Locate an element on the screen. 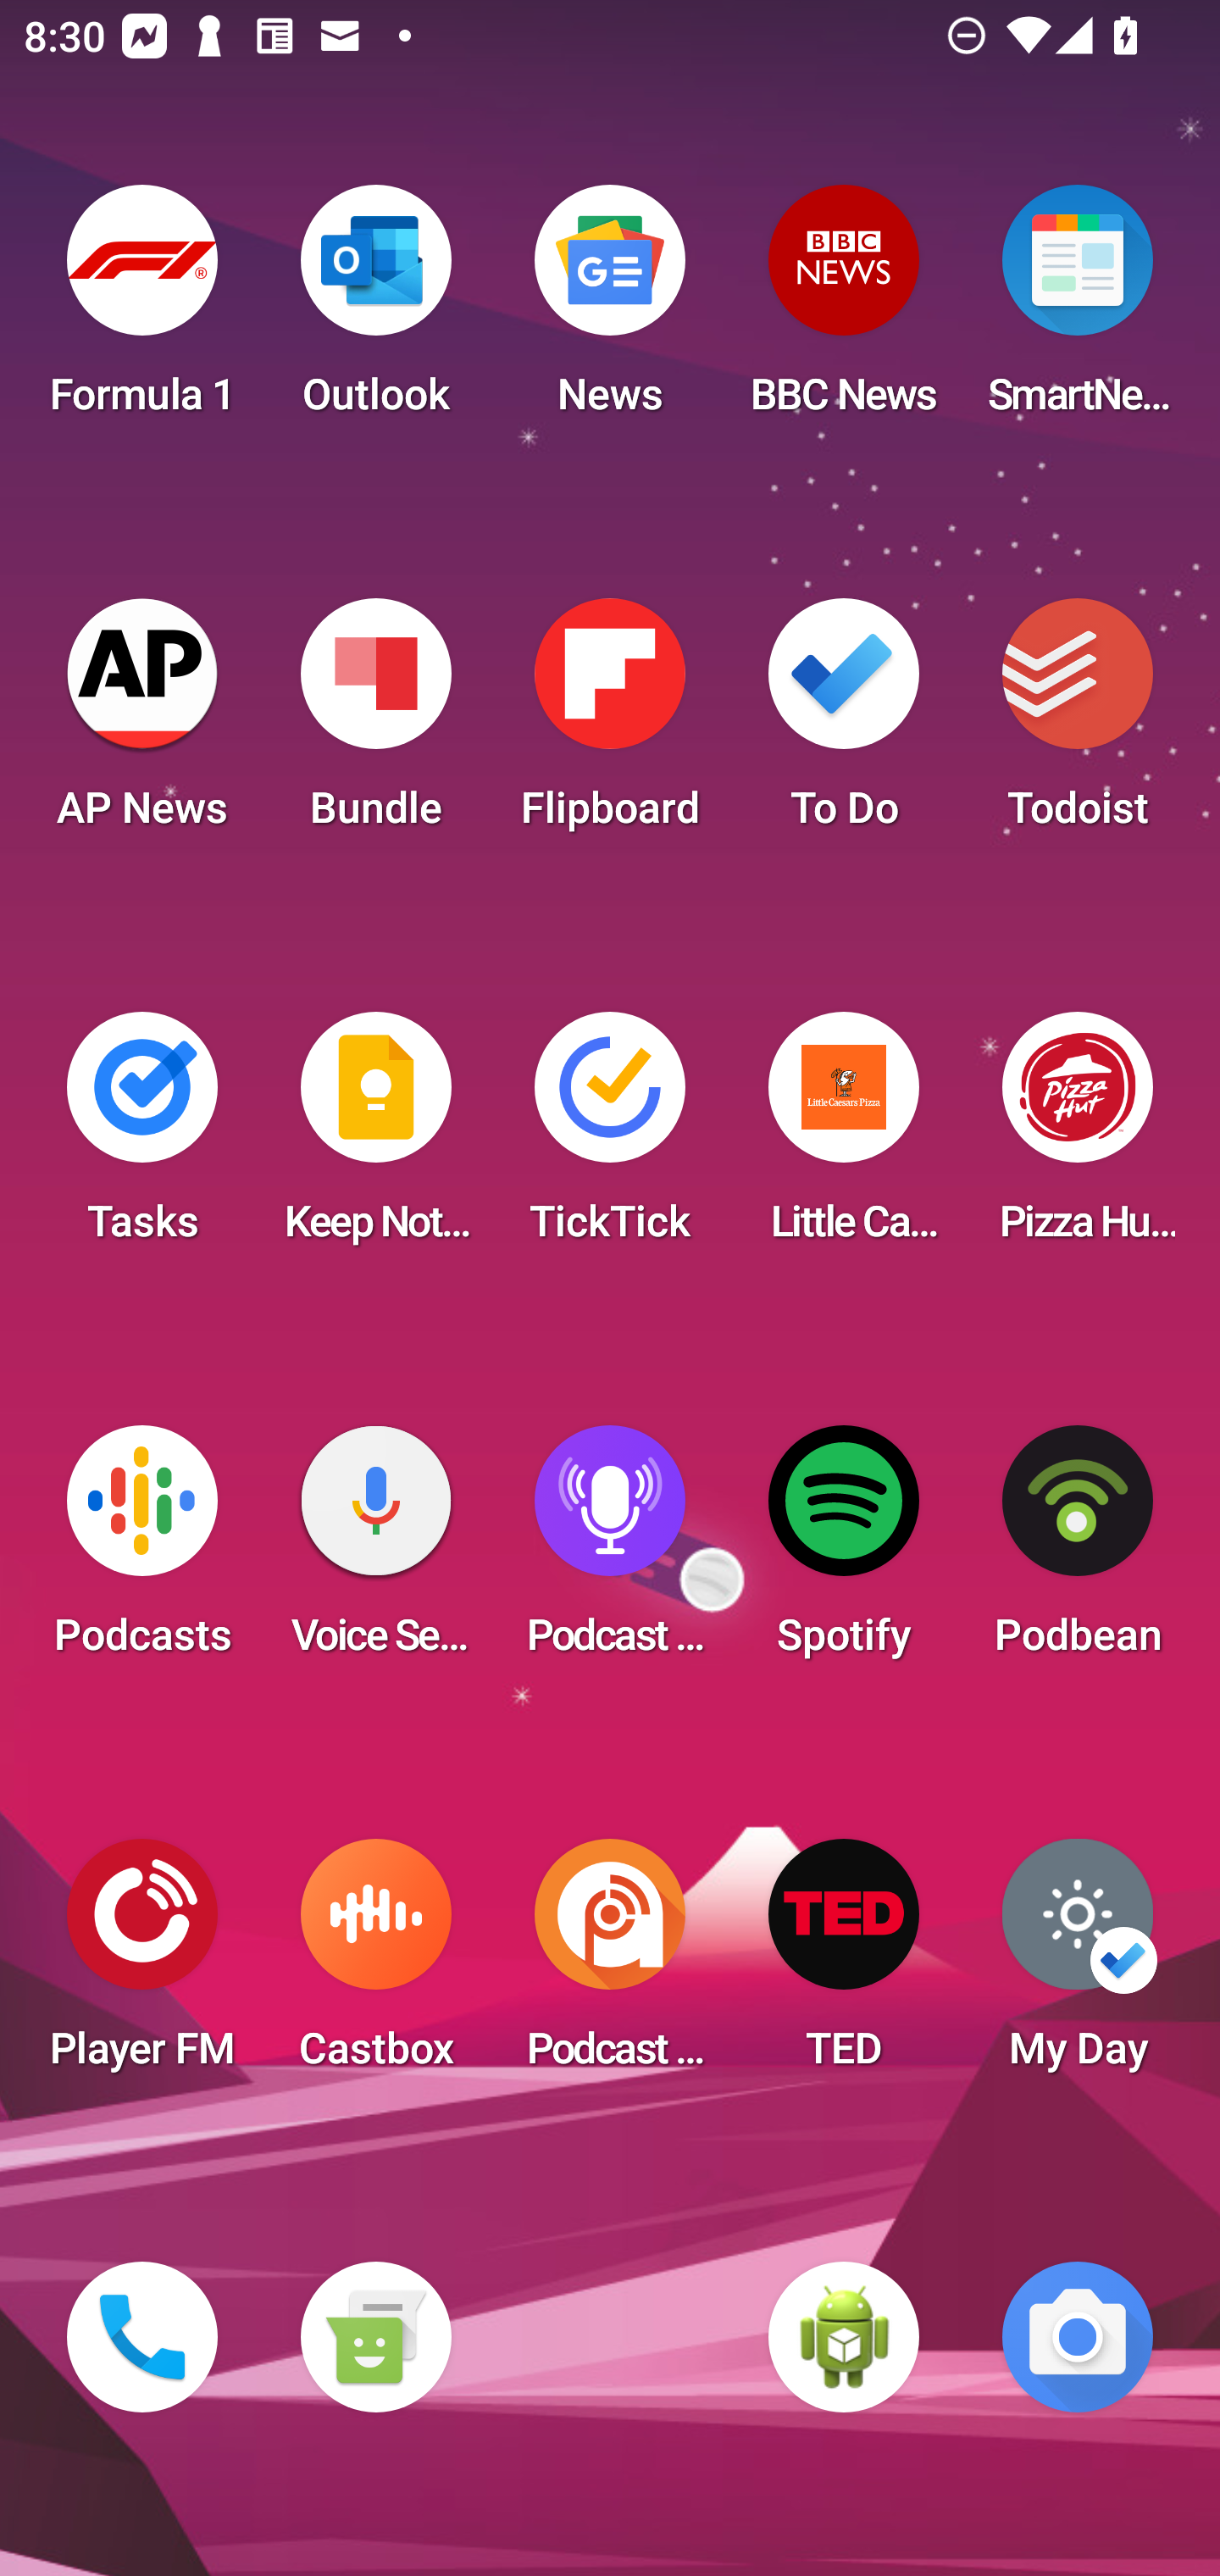 Image resolution: width=1220 pixels, height=2576 pixels. Pizza Hut HK & Macau is located at coordinates (1078, 1137).